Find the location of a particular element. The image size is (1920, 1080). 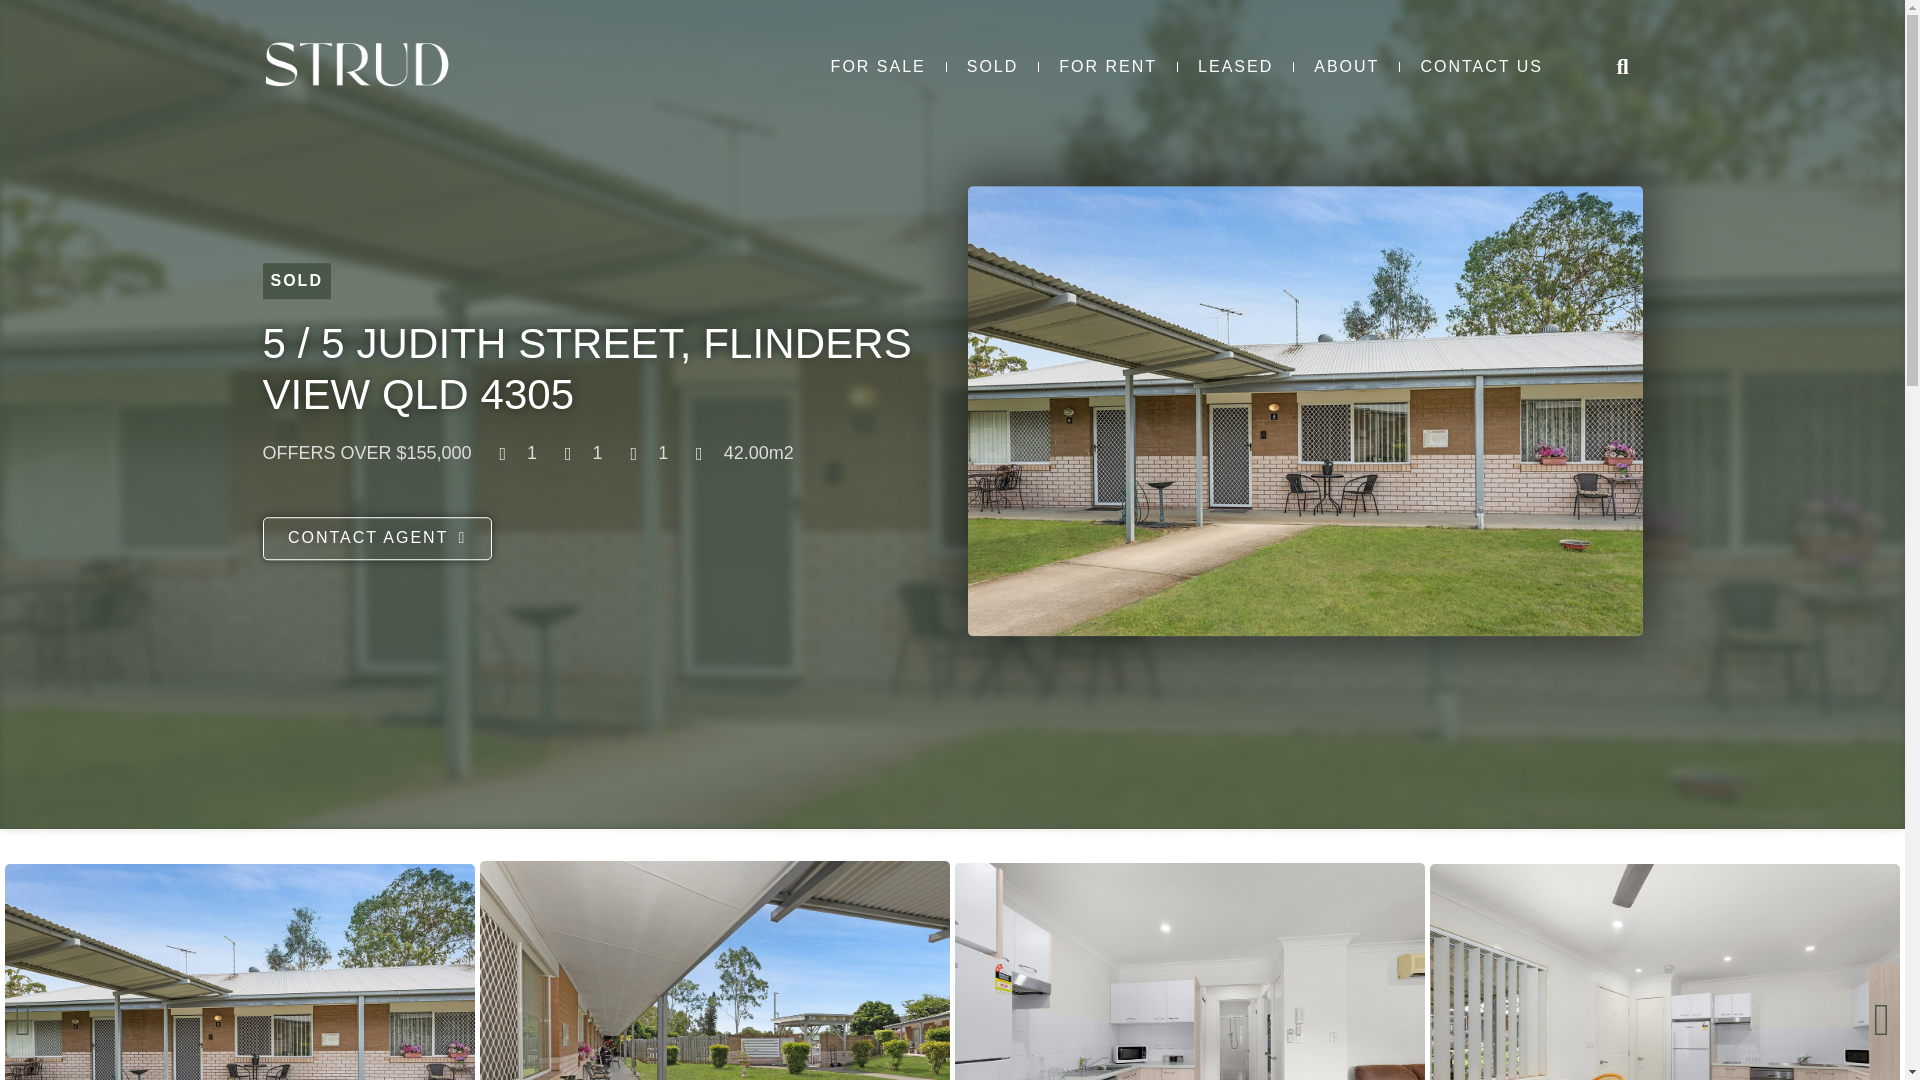

FOR SALE is located at coordinates (878, 67).